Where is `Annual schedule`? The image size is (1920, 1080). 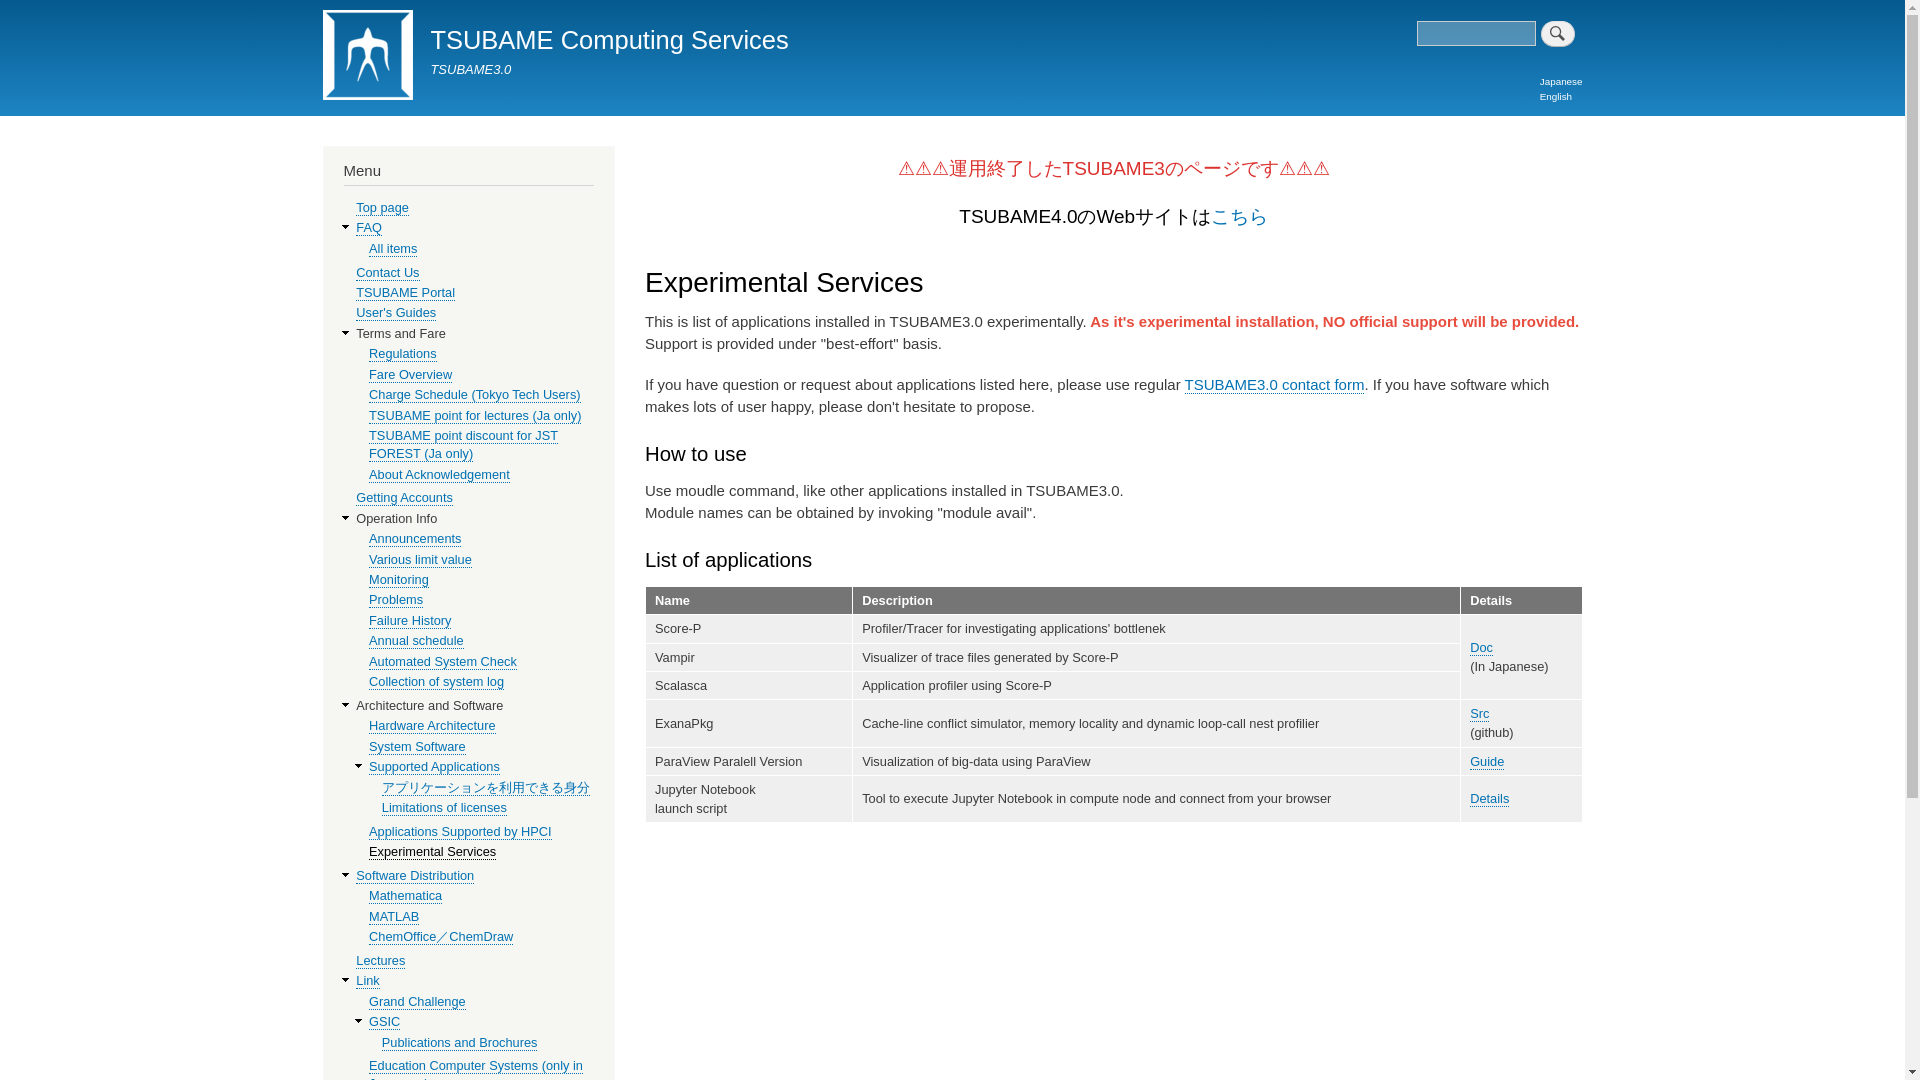
Annual schedule is located at coordinates (416, 640).